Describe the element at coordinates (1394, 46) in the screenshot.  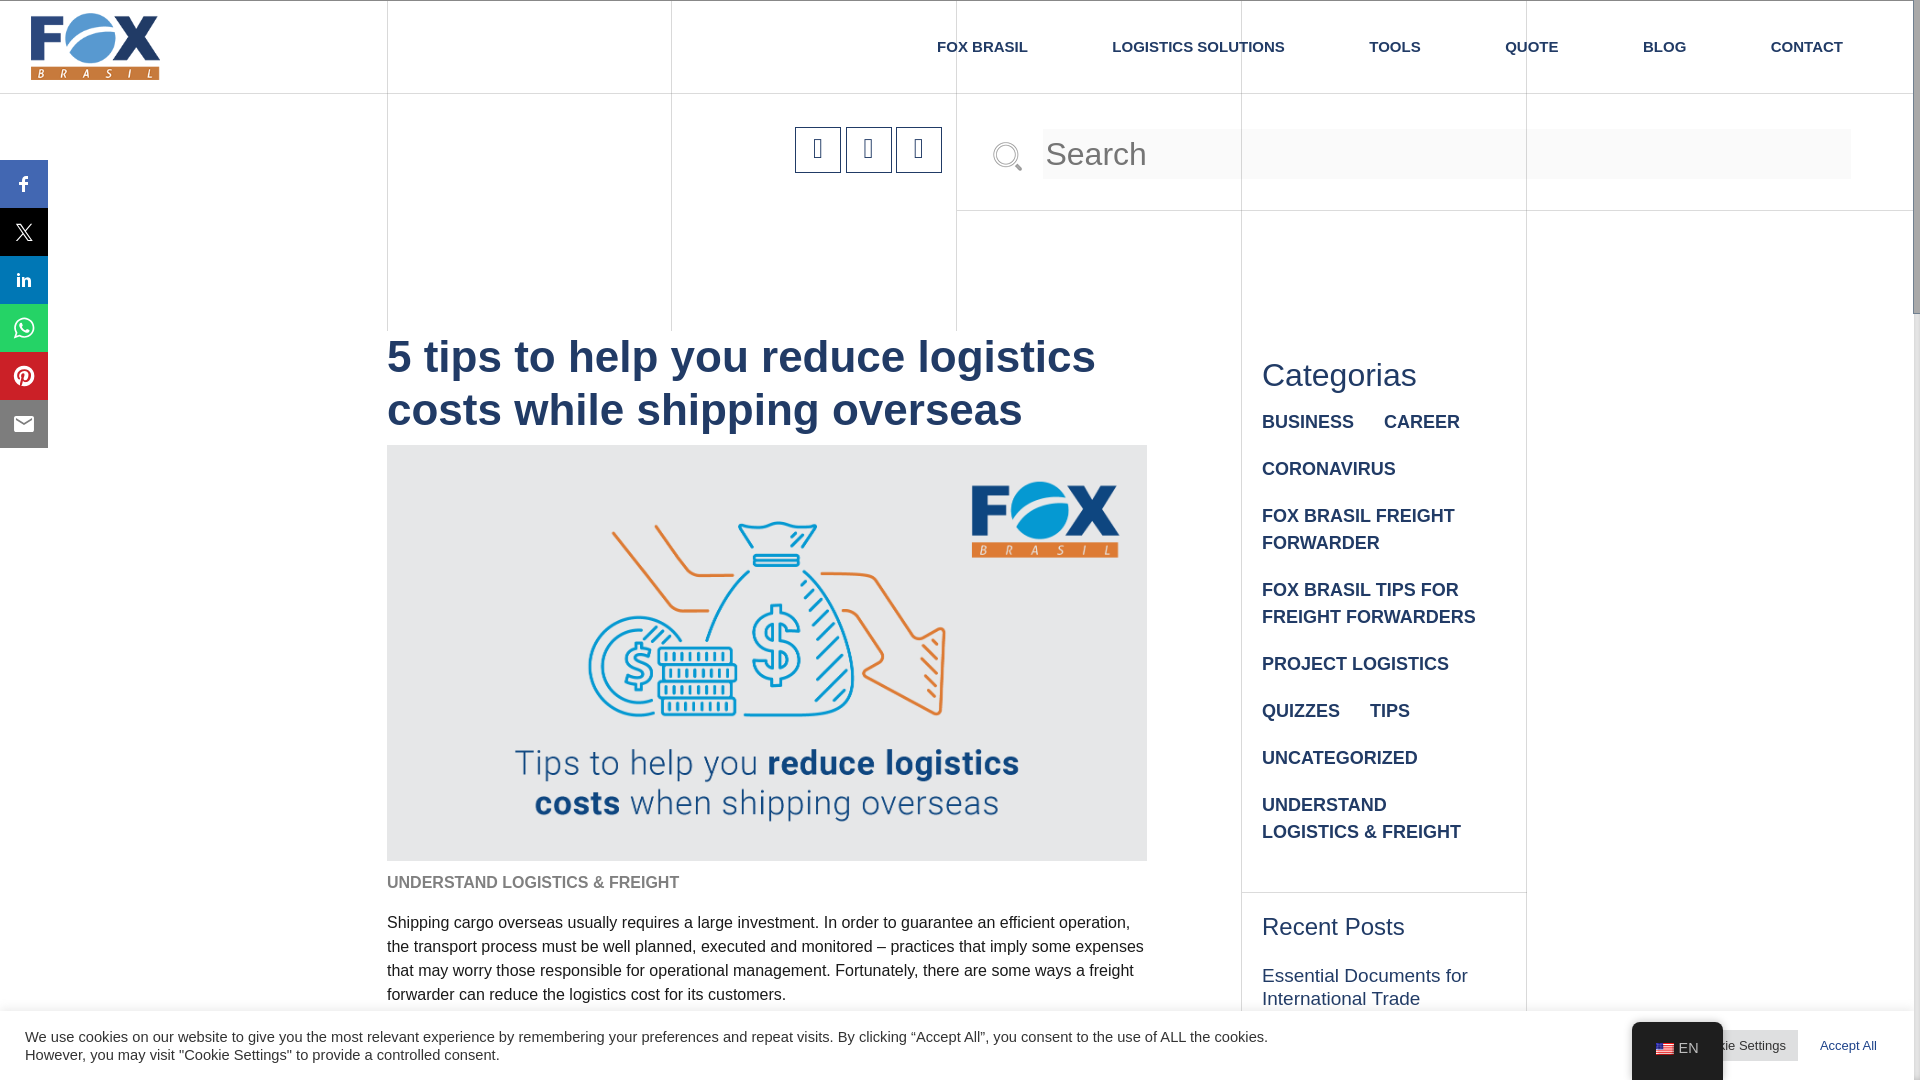
I see `TOOLS` at that location.